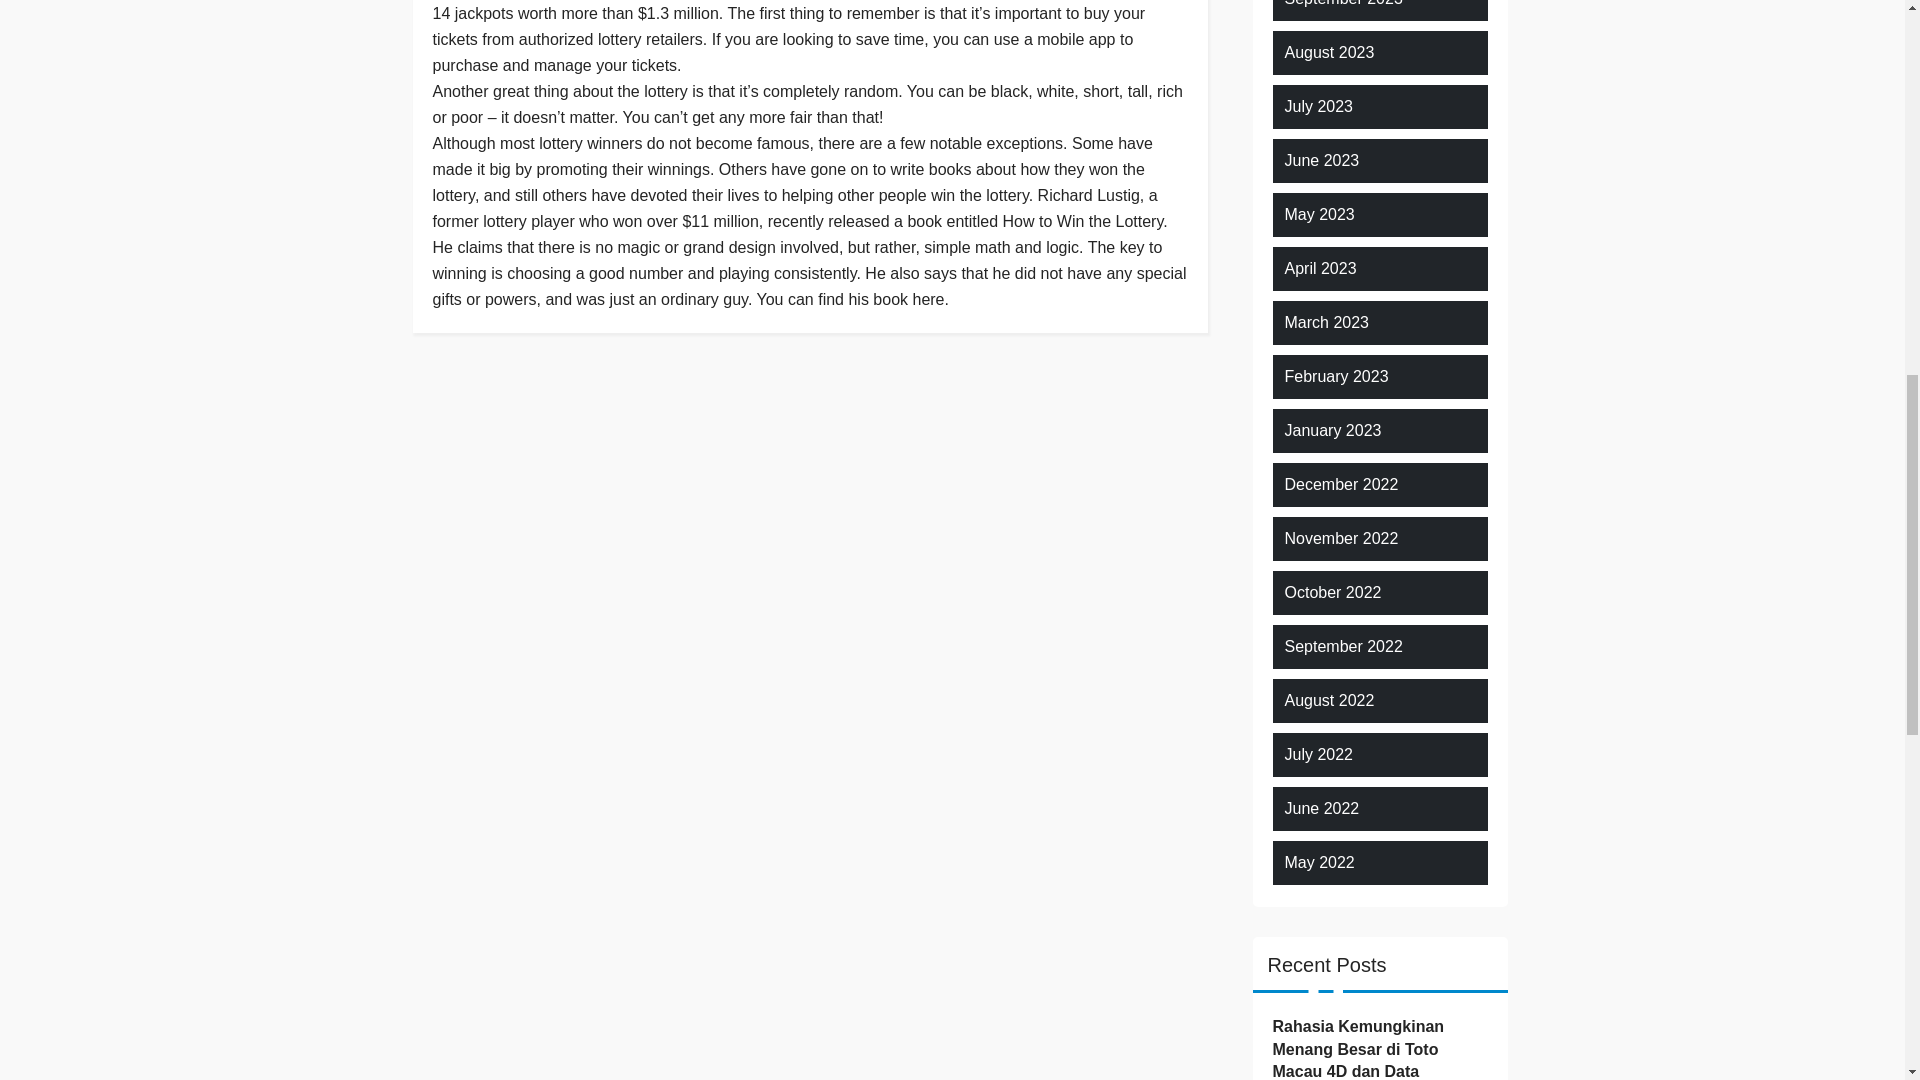  What do you see at coordinates (1342, 646) in the screenshot?
I see `September 2022` at bounding box center [1342, 646].